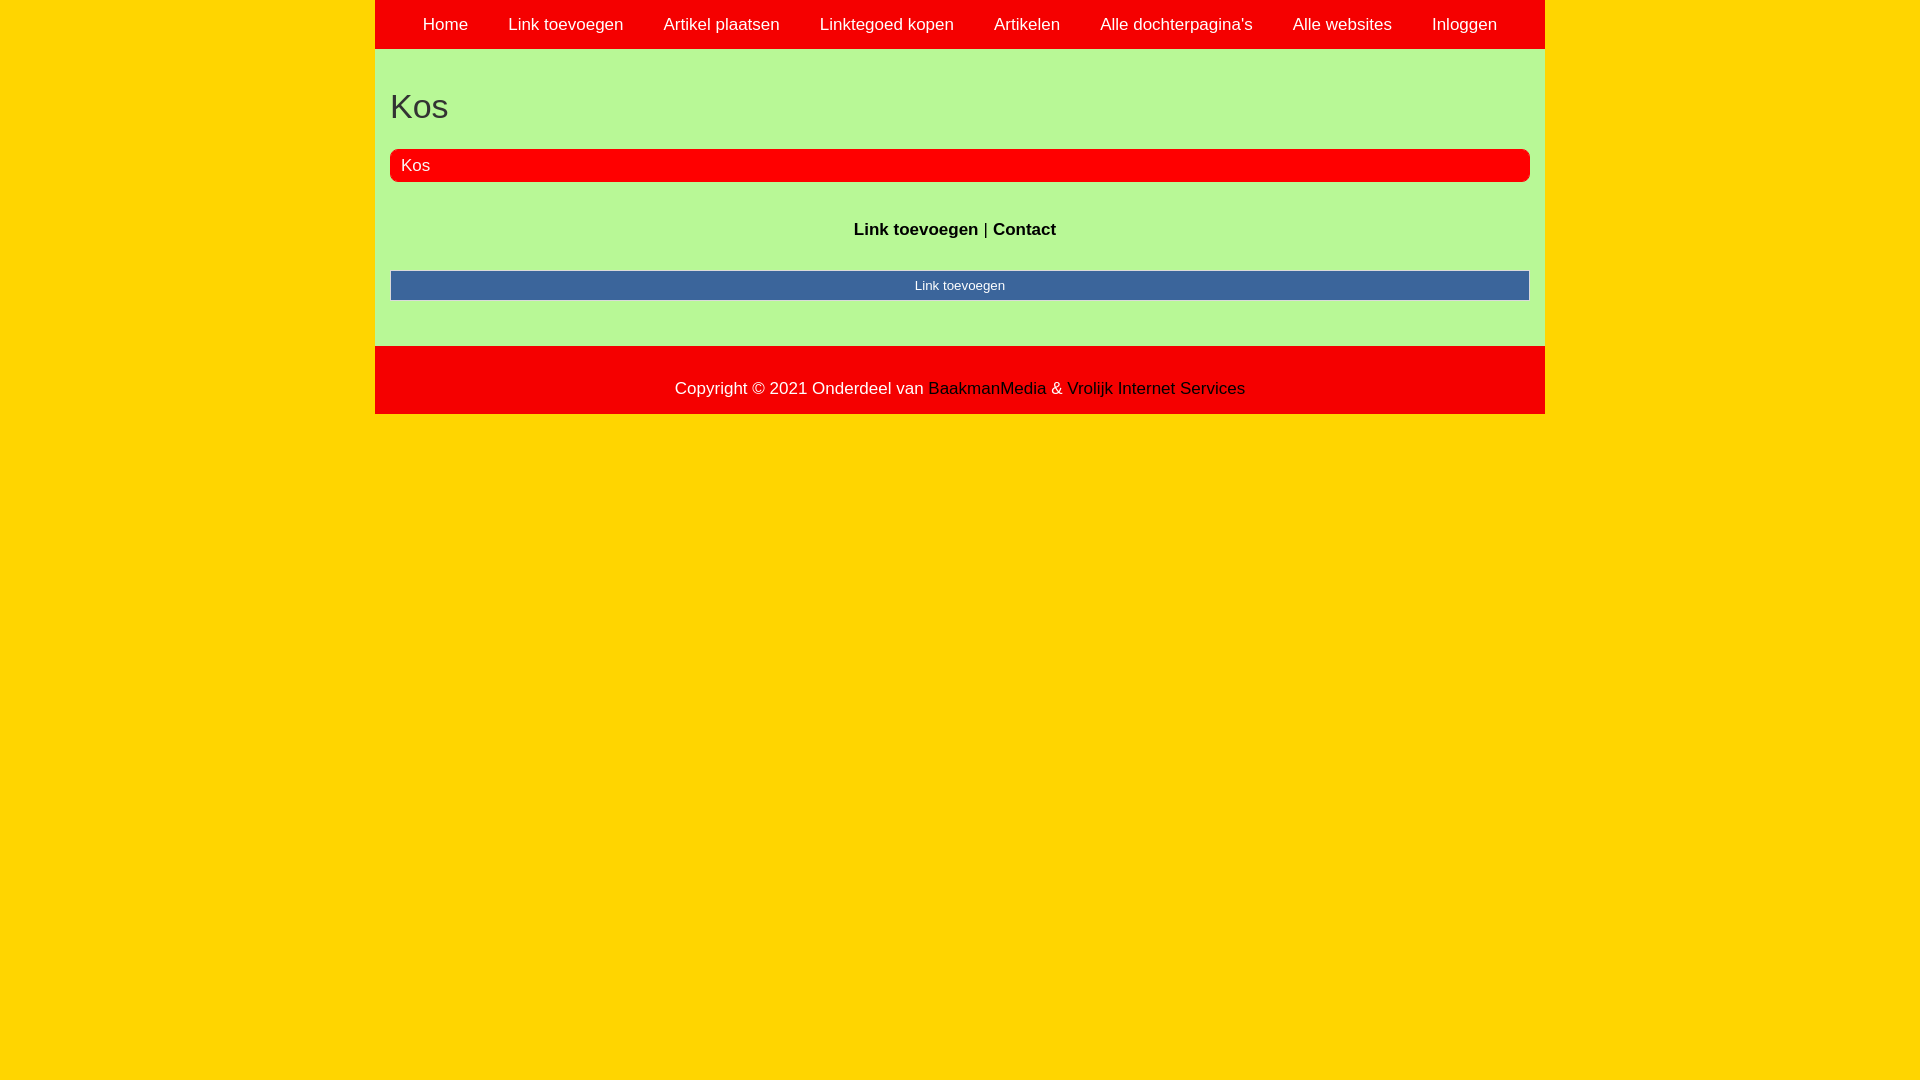  Describe the element at coordinates (1176, 24) in the screenshot. I see `Alle dochterpagina's` at that location.